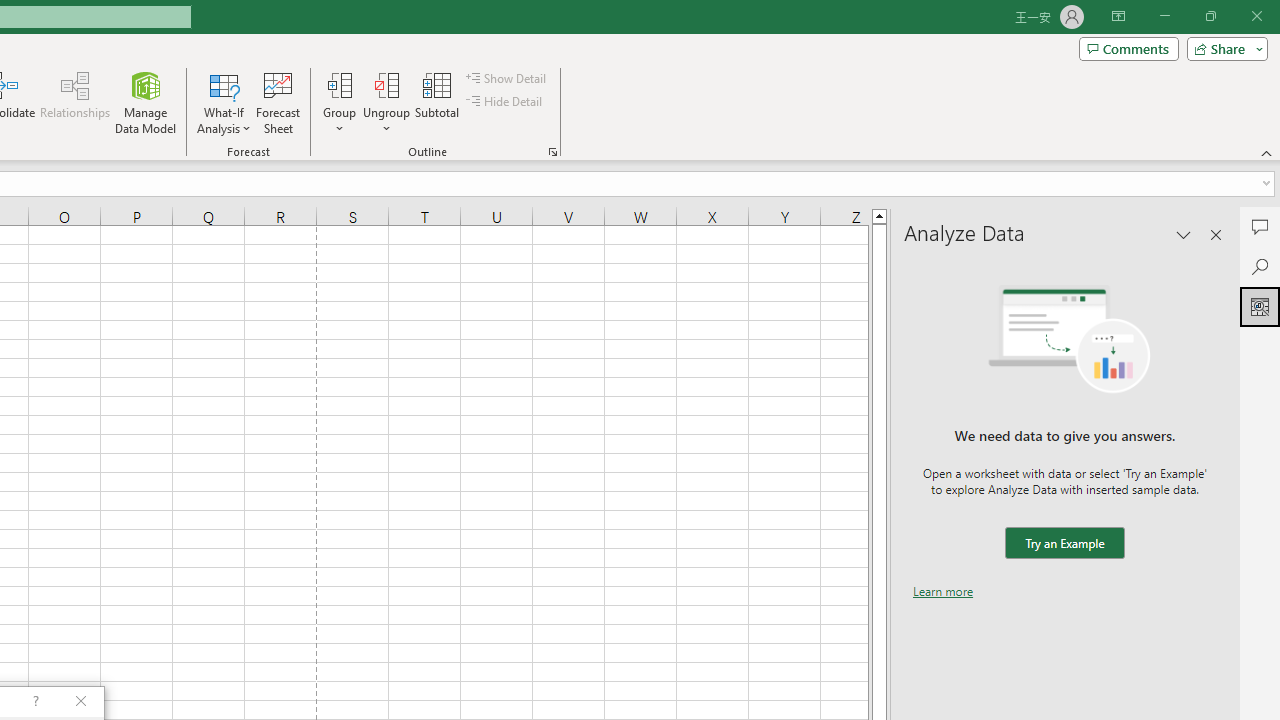  I want to click on Analyze Data, so click(1260, 306).